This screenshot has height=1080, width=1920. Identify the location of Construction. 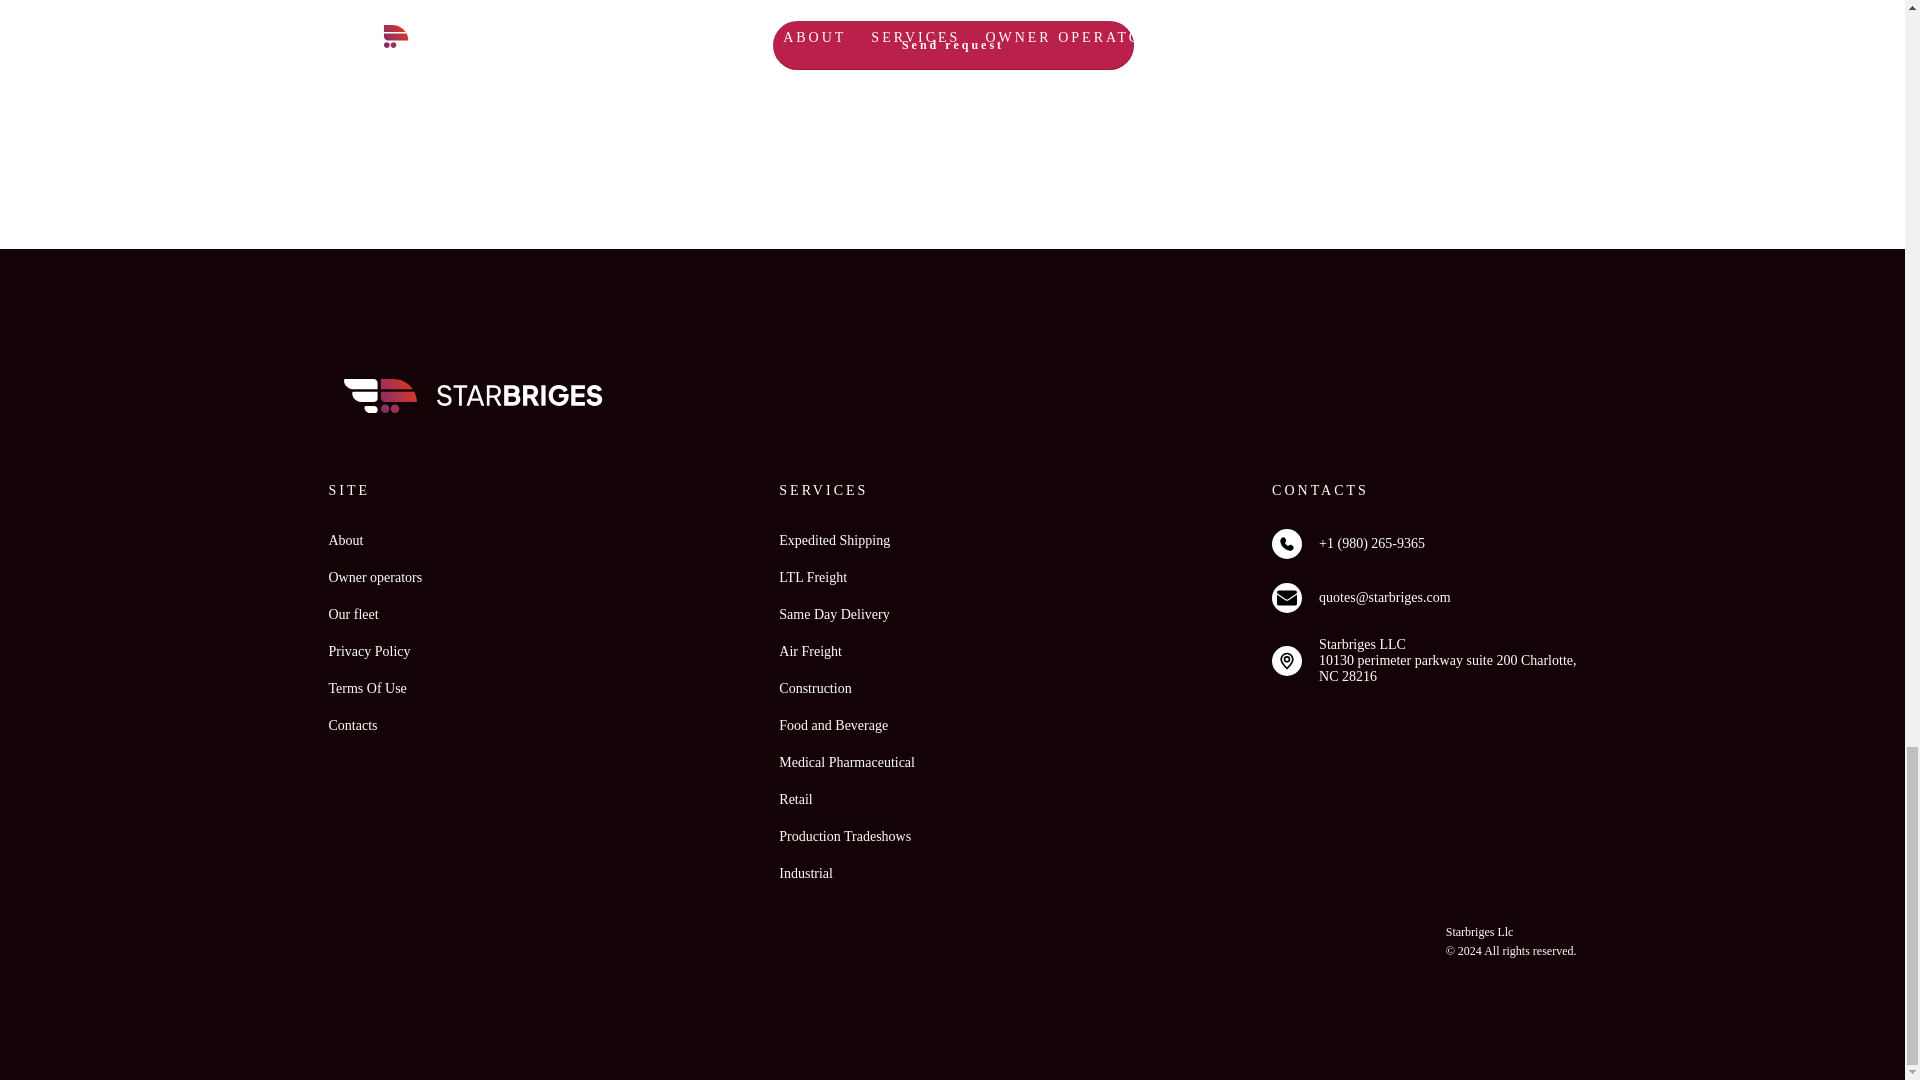
(814, 688).